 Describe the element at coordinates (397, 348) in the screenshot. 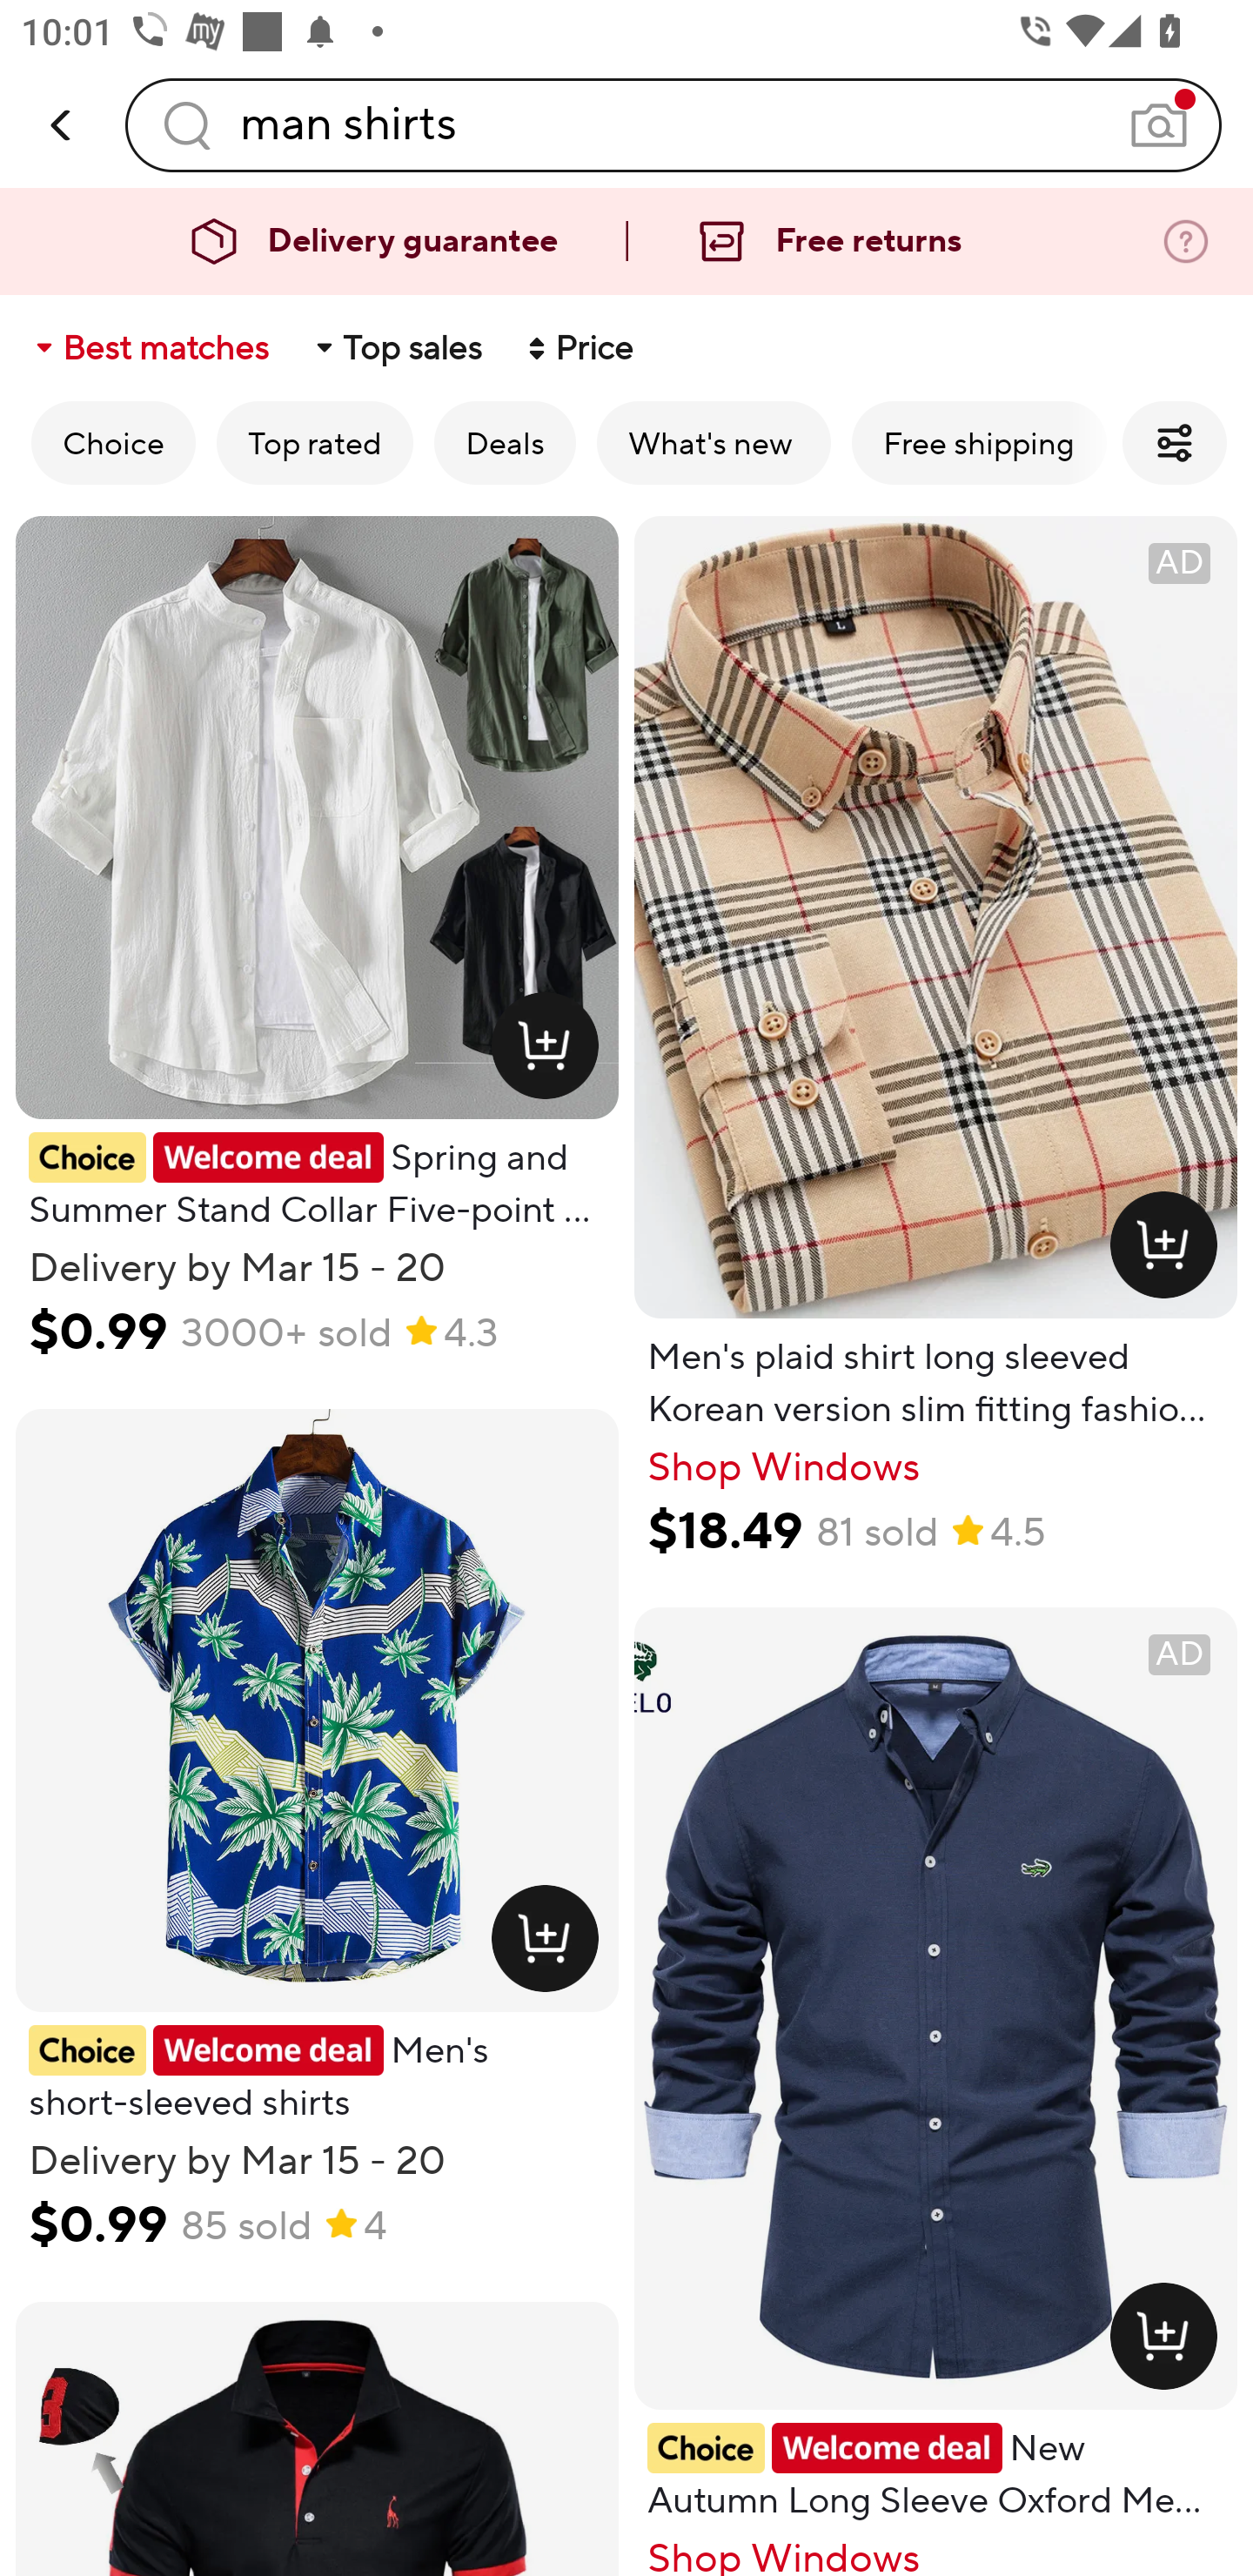

I see `Top sales` at that location.